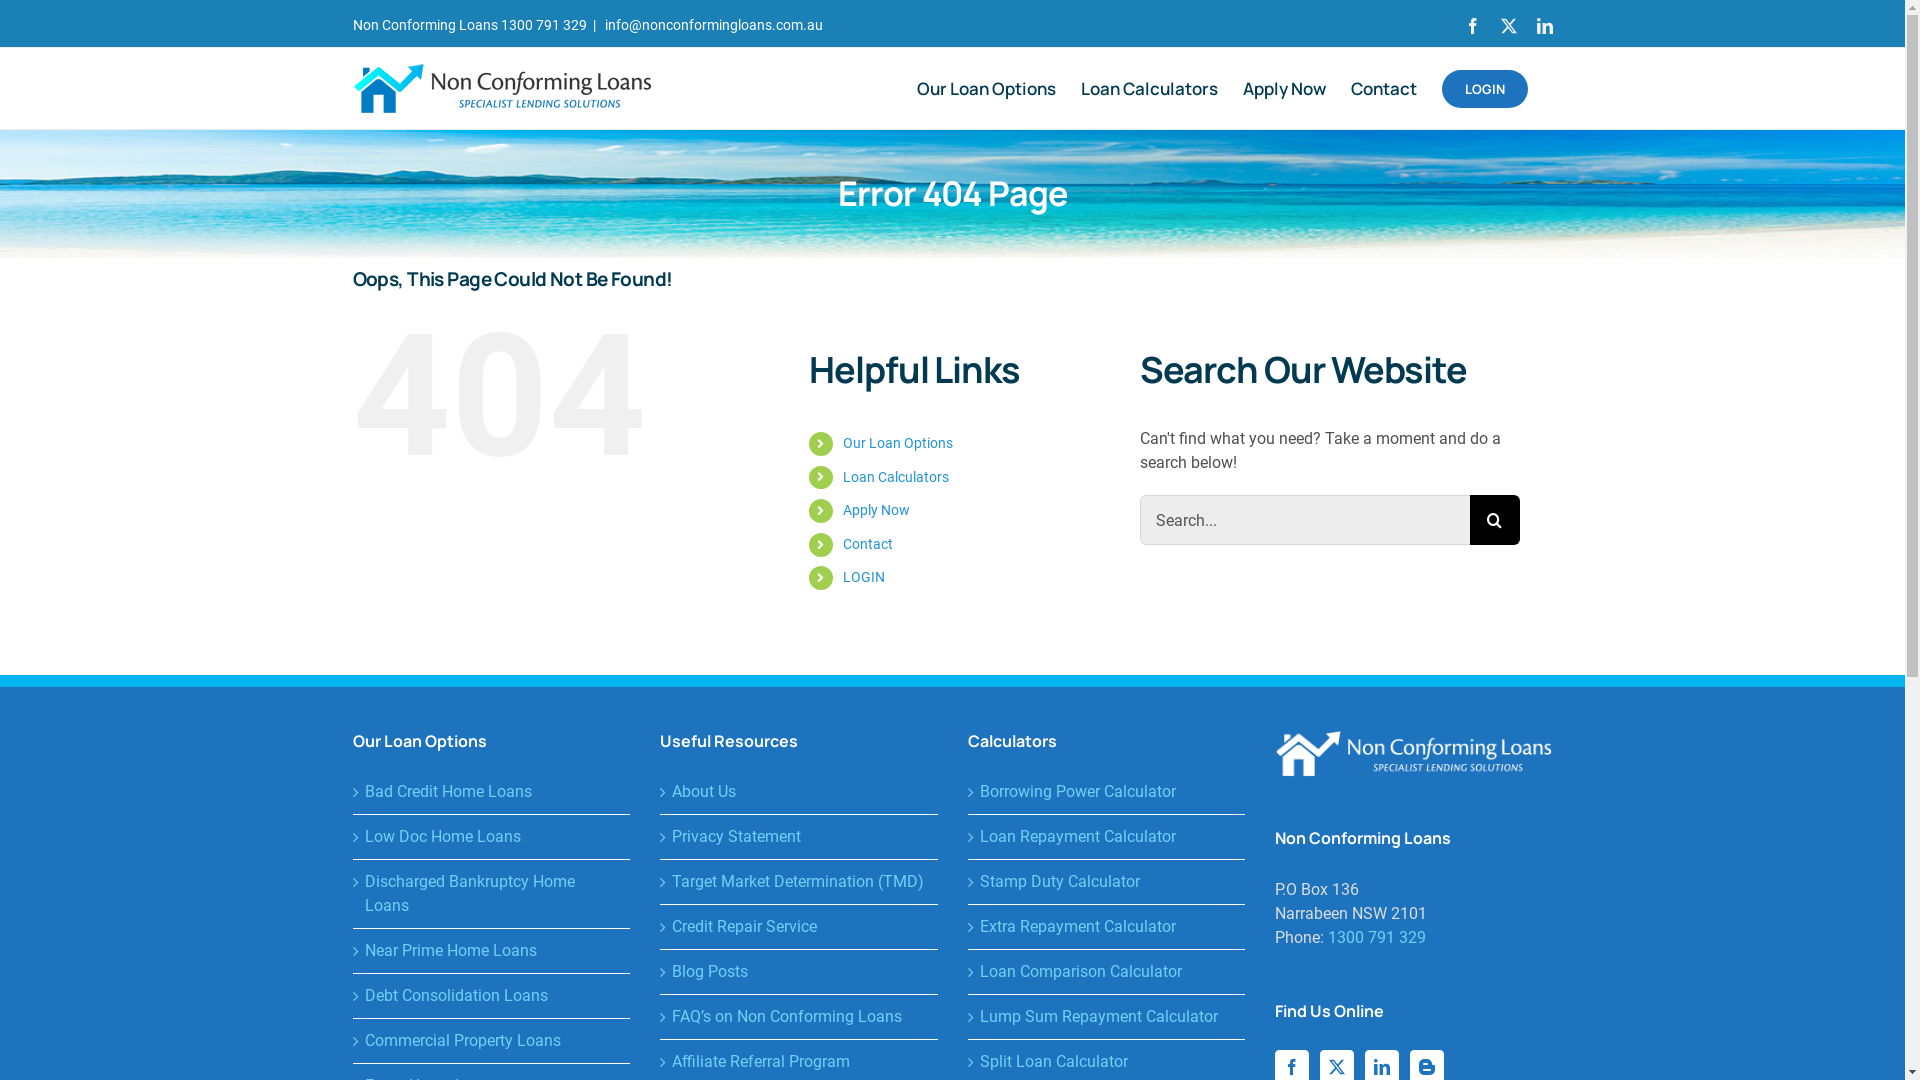  What do you see at coordinates (800, 1062) in the screenshot?
I see `Affiliate Referral Program` at bounding box center [800, 1062].